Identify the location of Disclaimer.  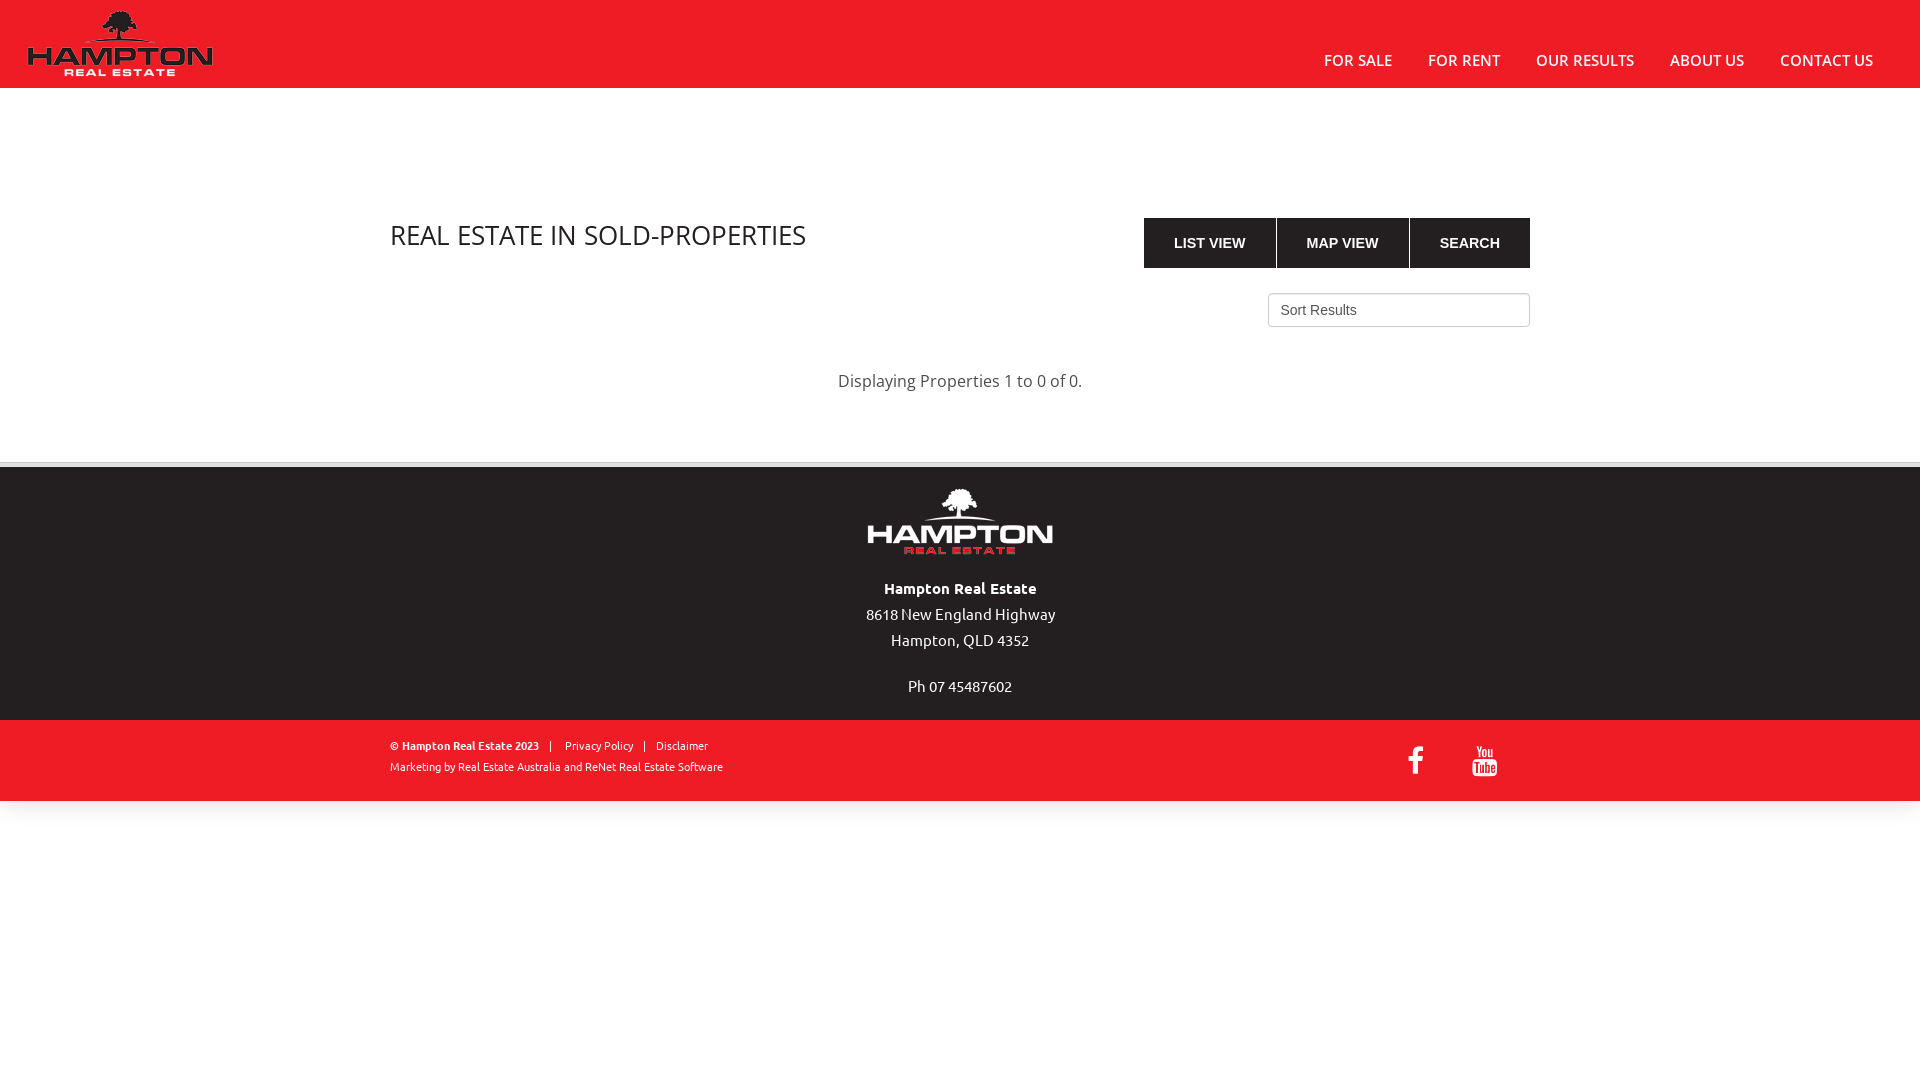
(682, 744).